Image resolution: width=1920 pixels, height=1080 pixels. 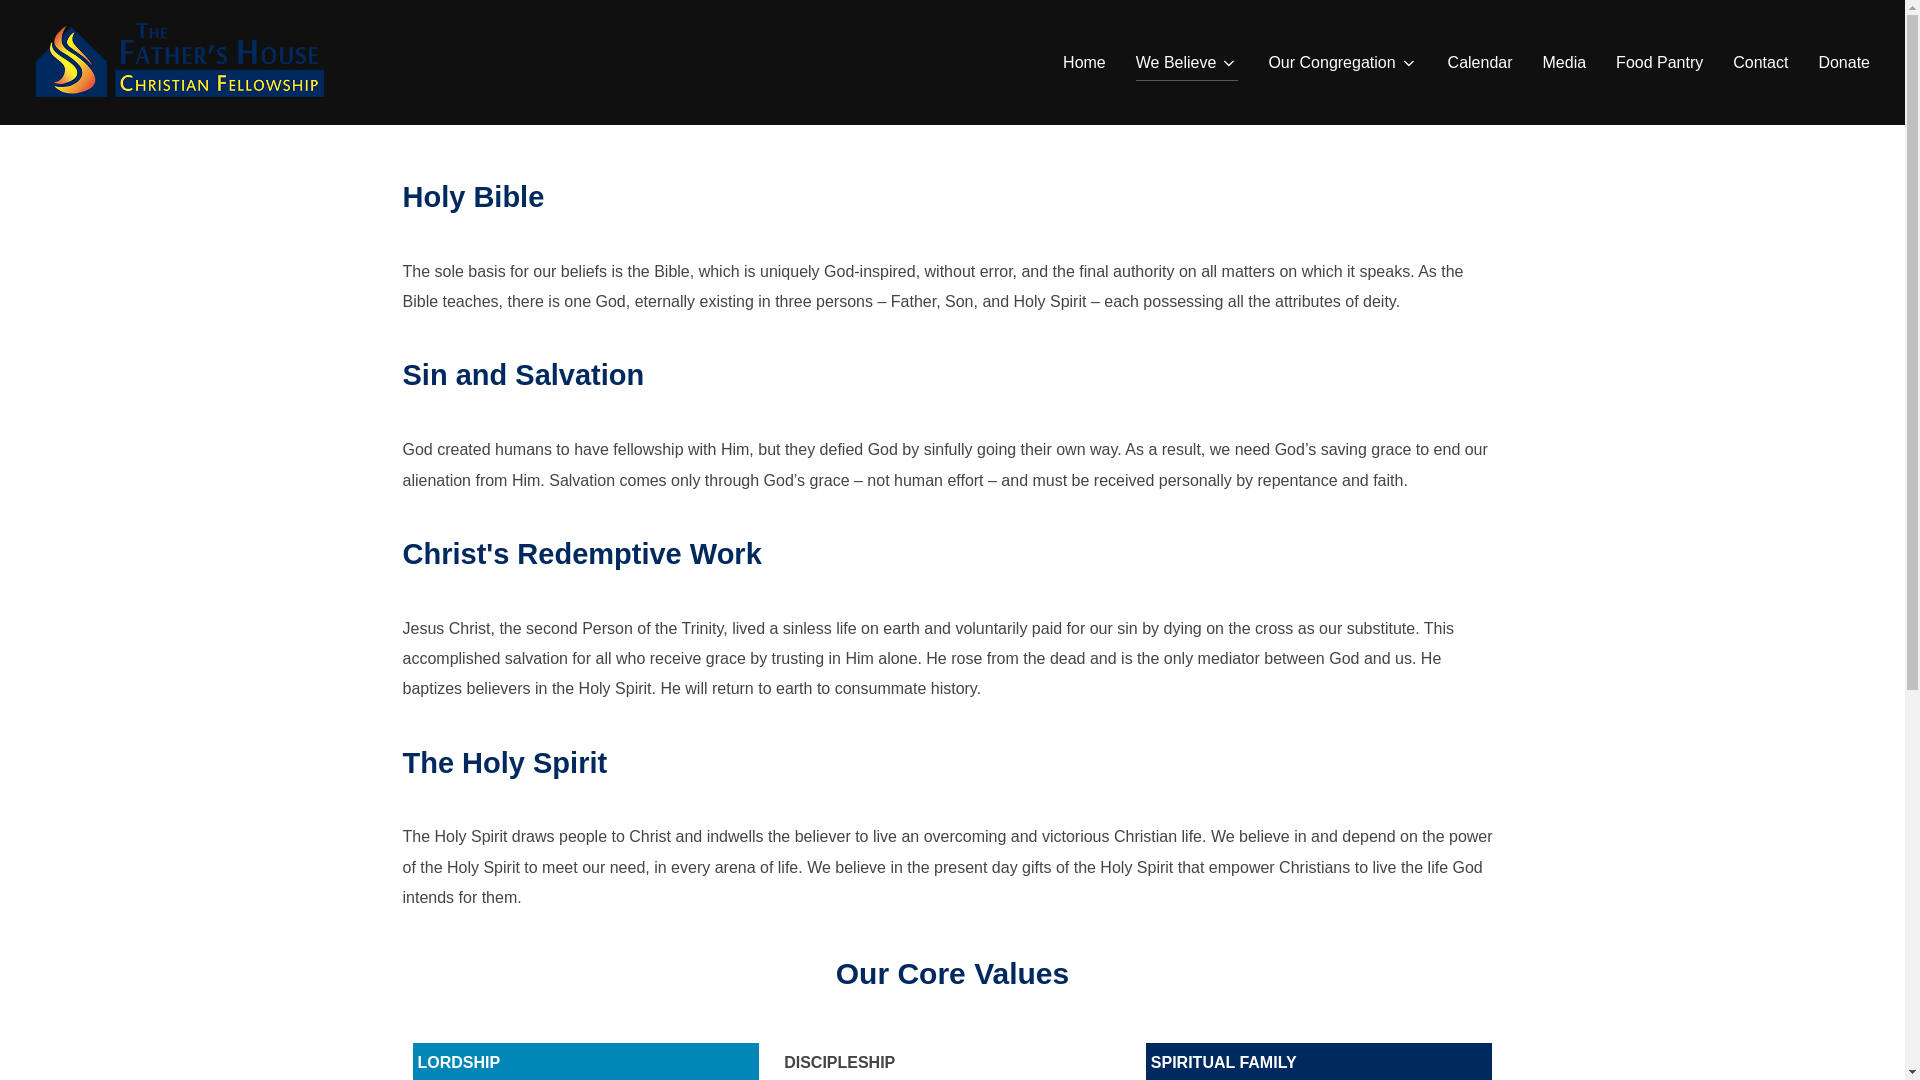 I want to click on Calendar, so click(x=1480, y=63).